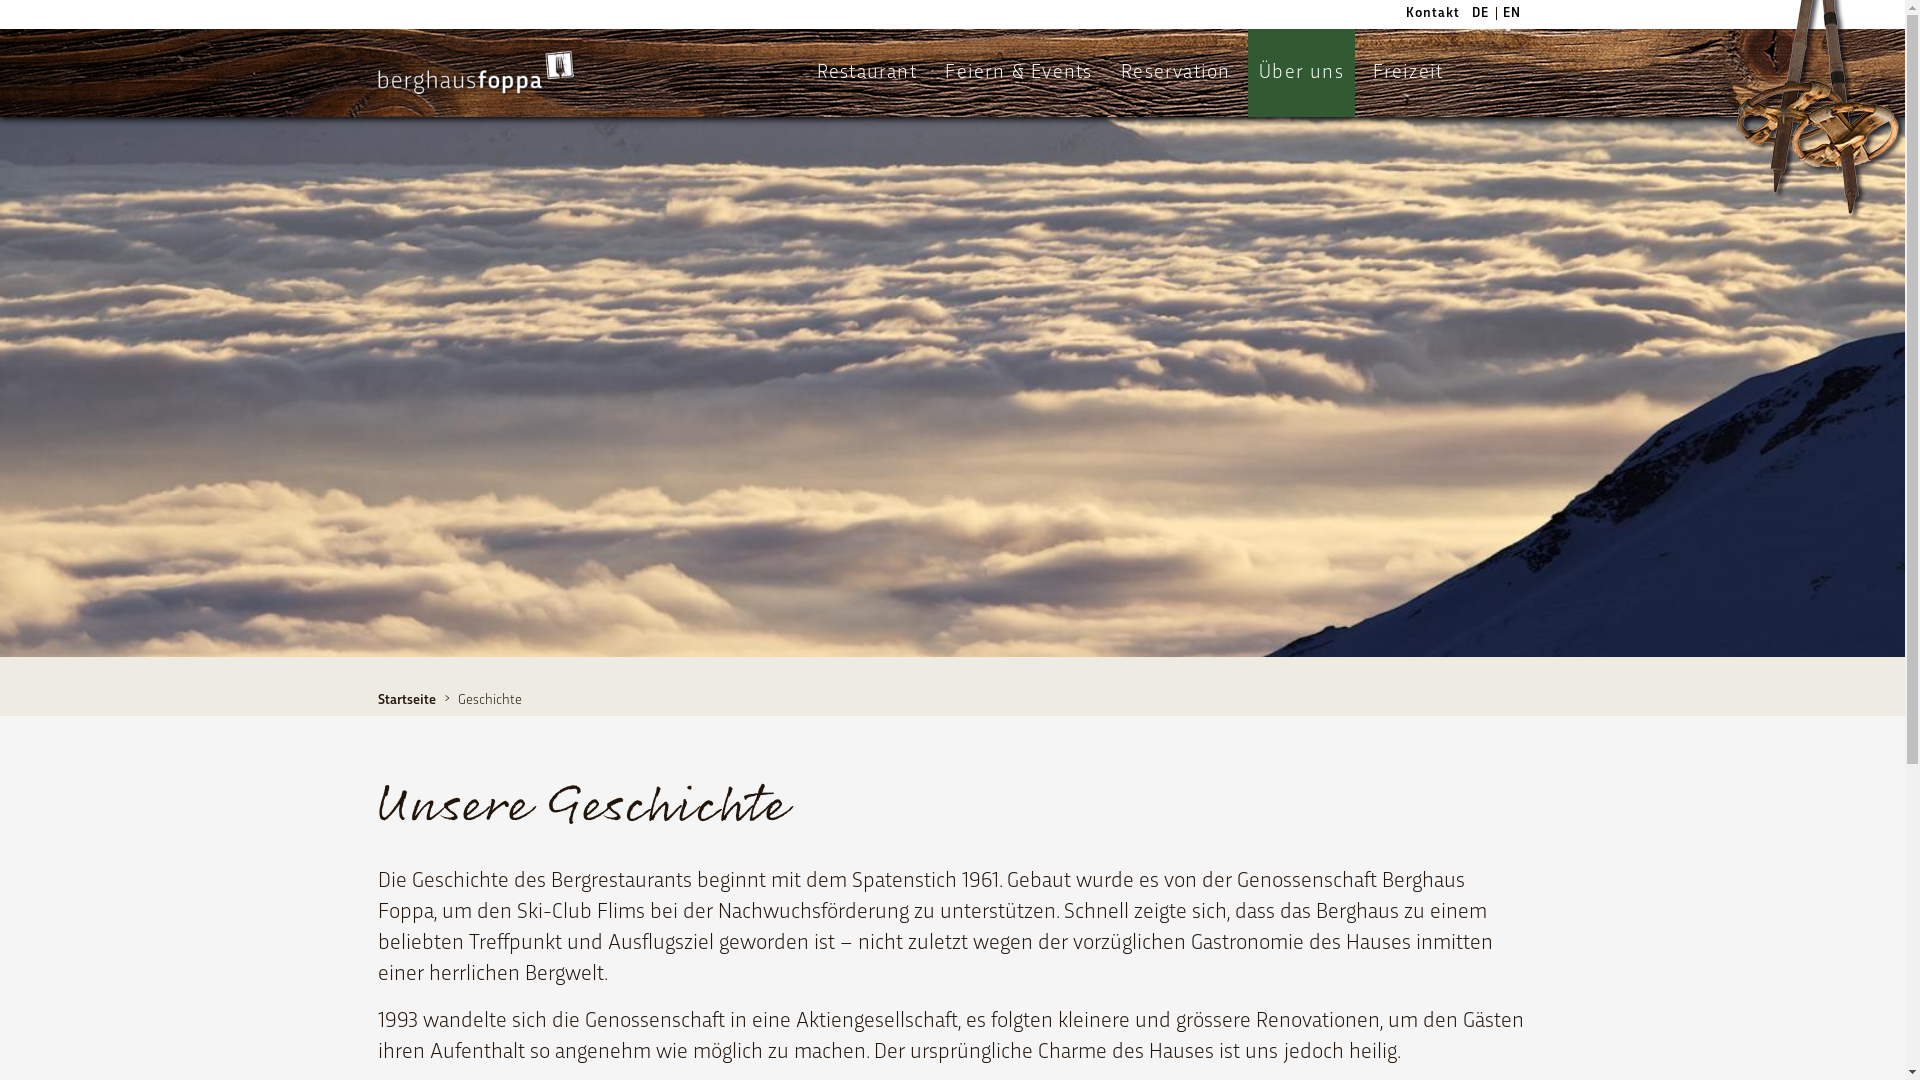  I want to click on Restaurant, so click(867, 73).